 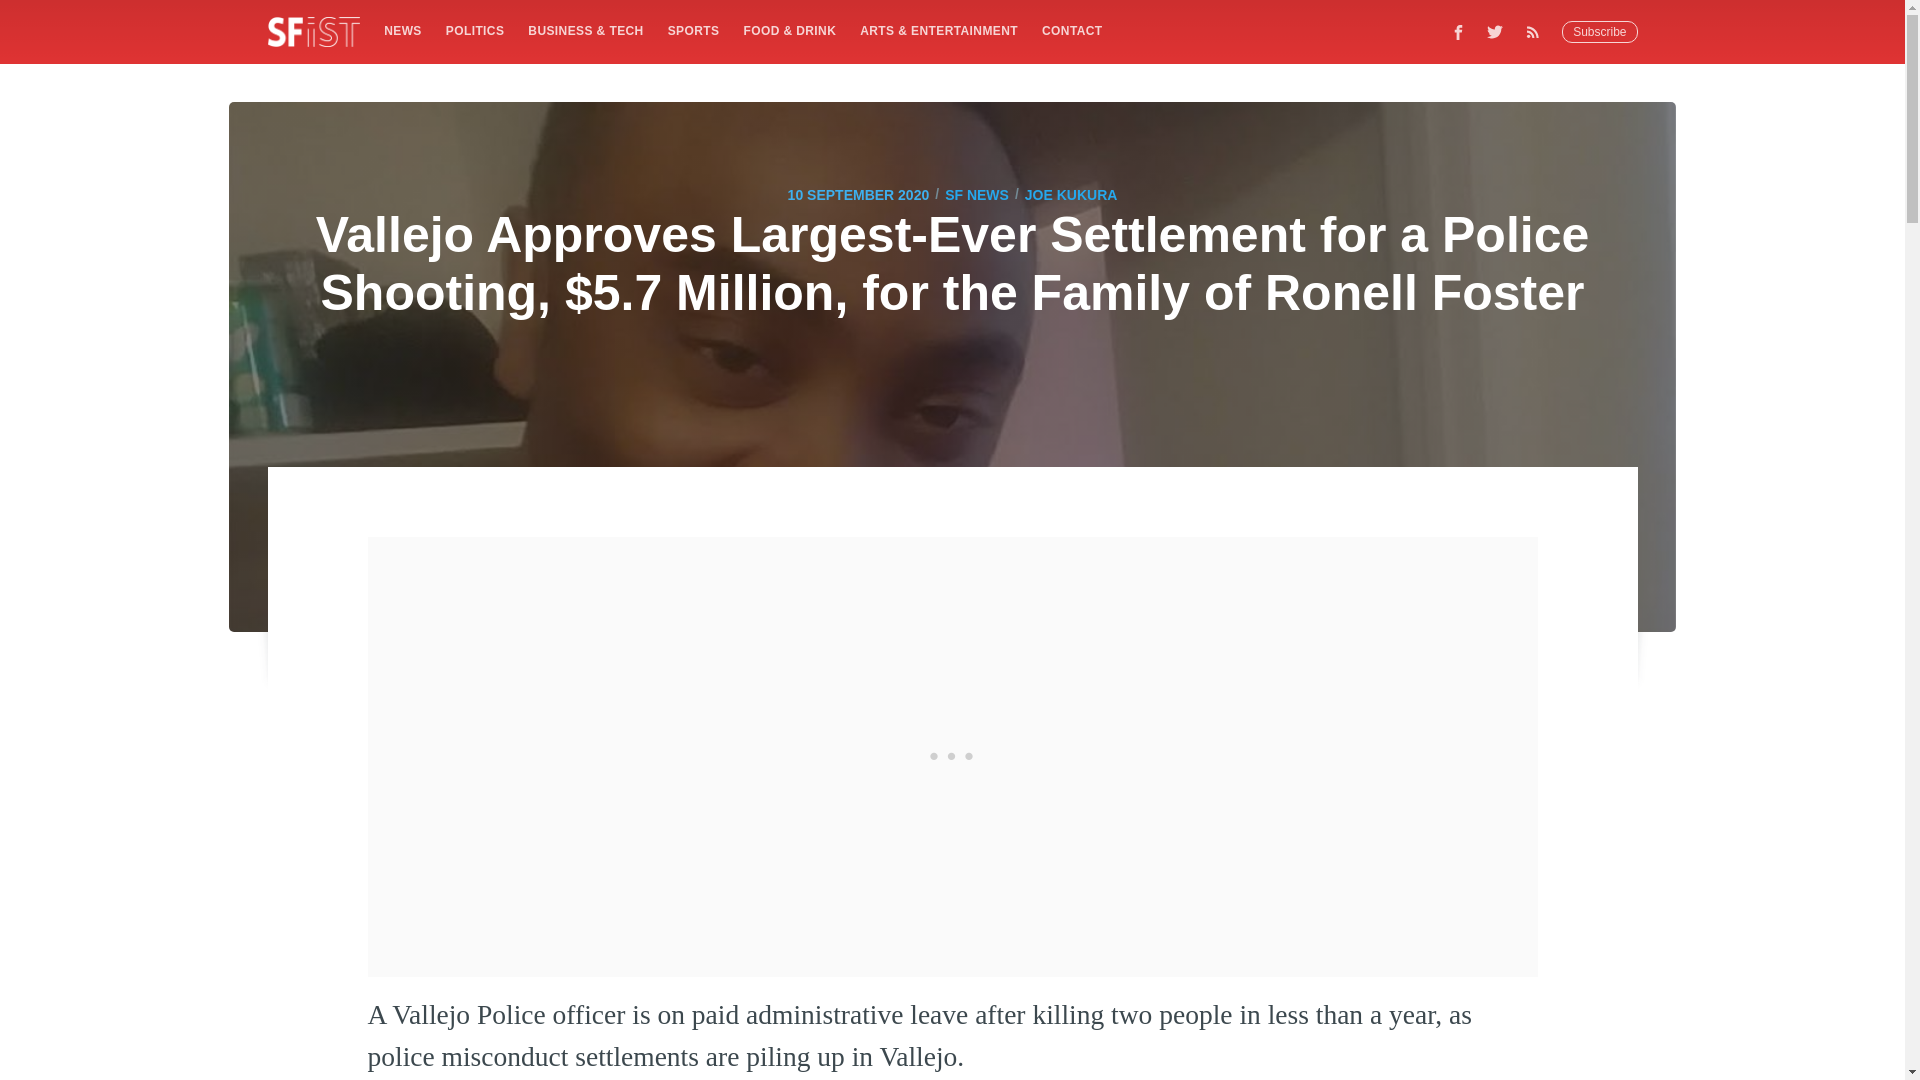 I want to click on POLITICS, so click(x=474, y=30).